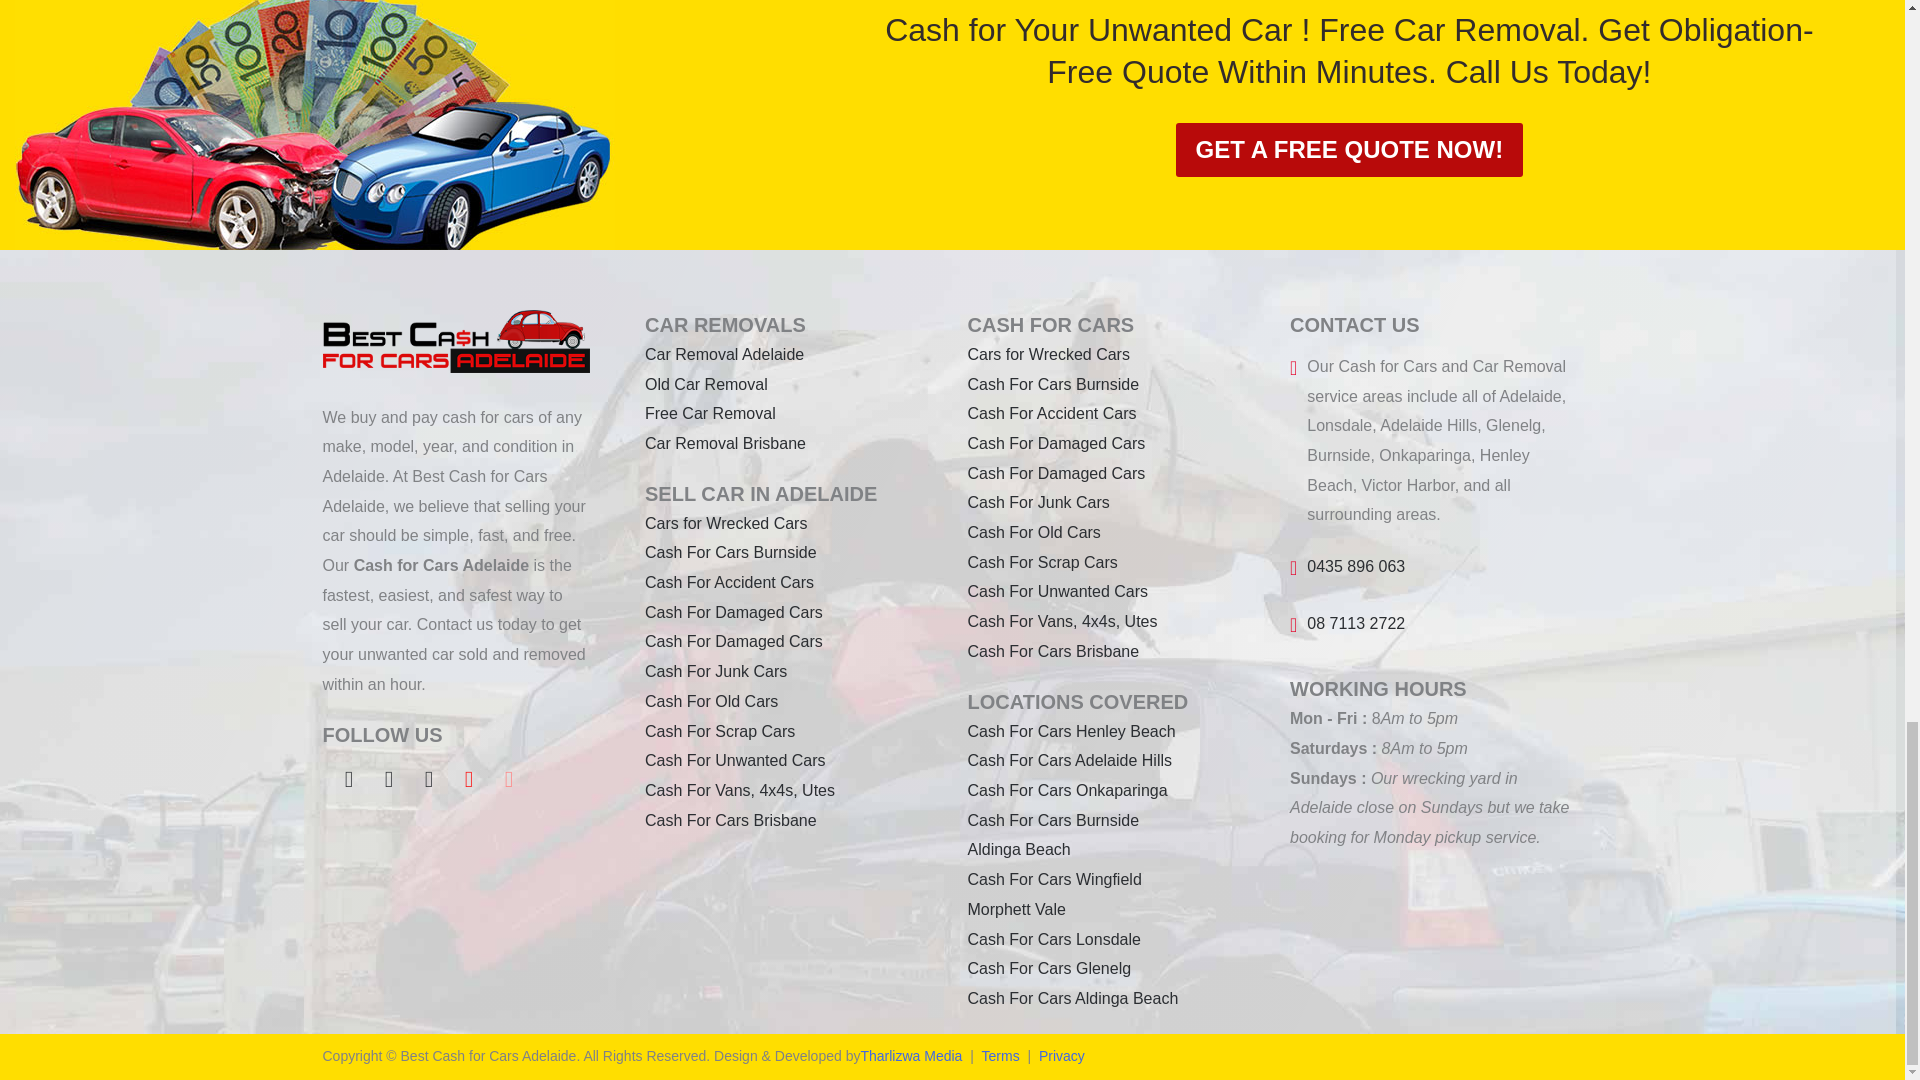 Image resolution: width=1920 pixels, height=1080 pixels. Describe the element at coordinates (910, 1057) in the screenshot. I see `Web Design Brisbane` at that location.